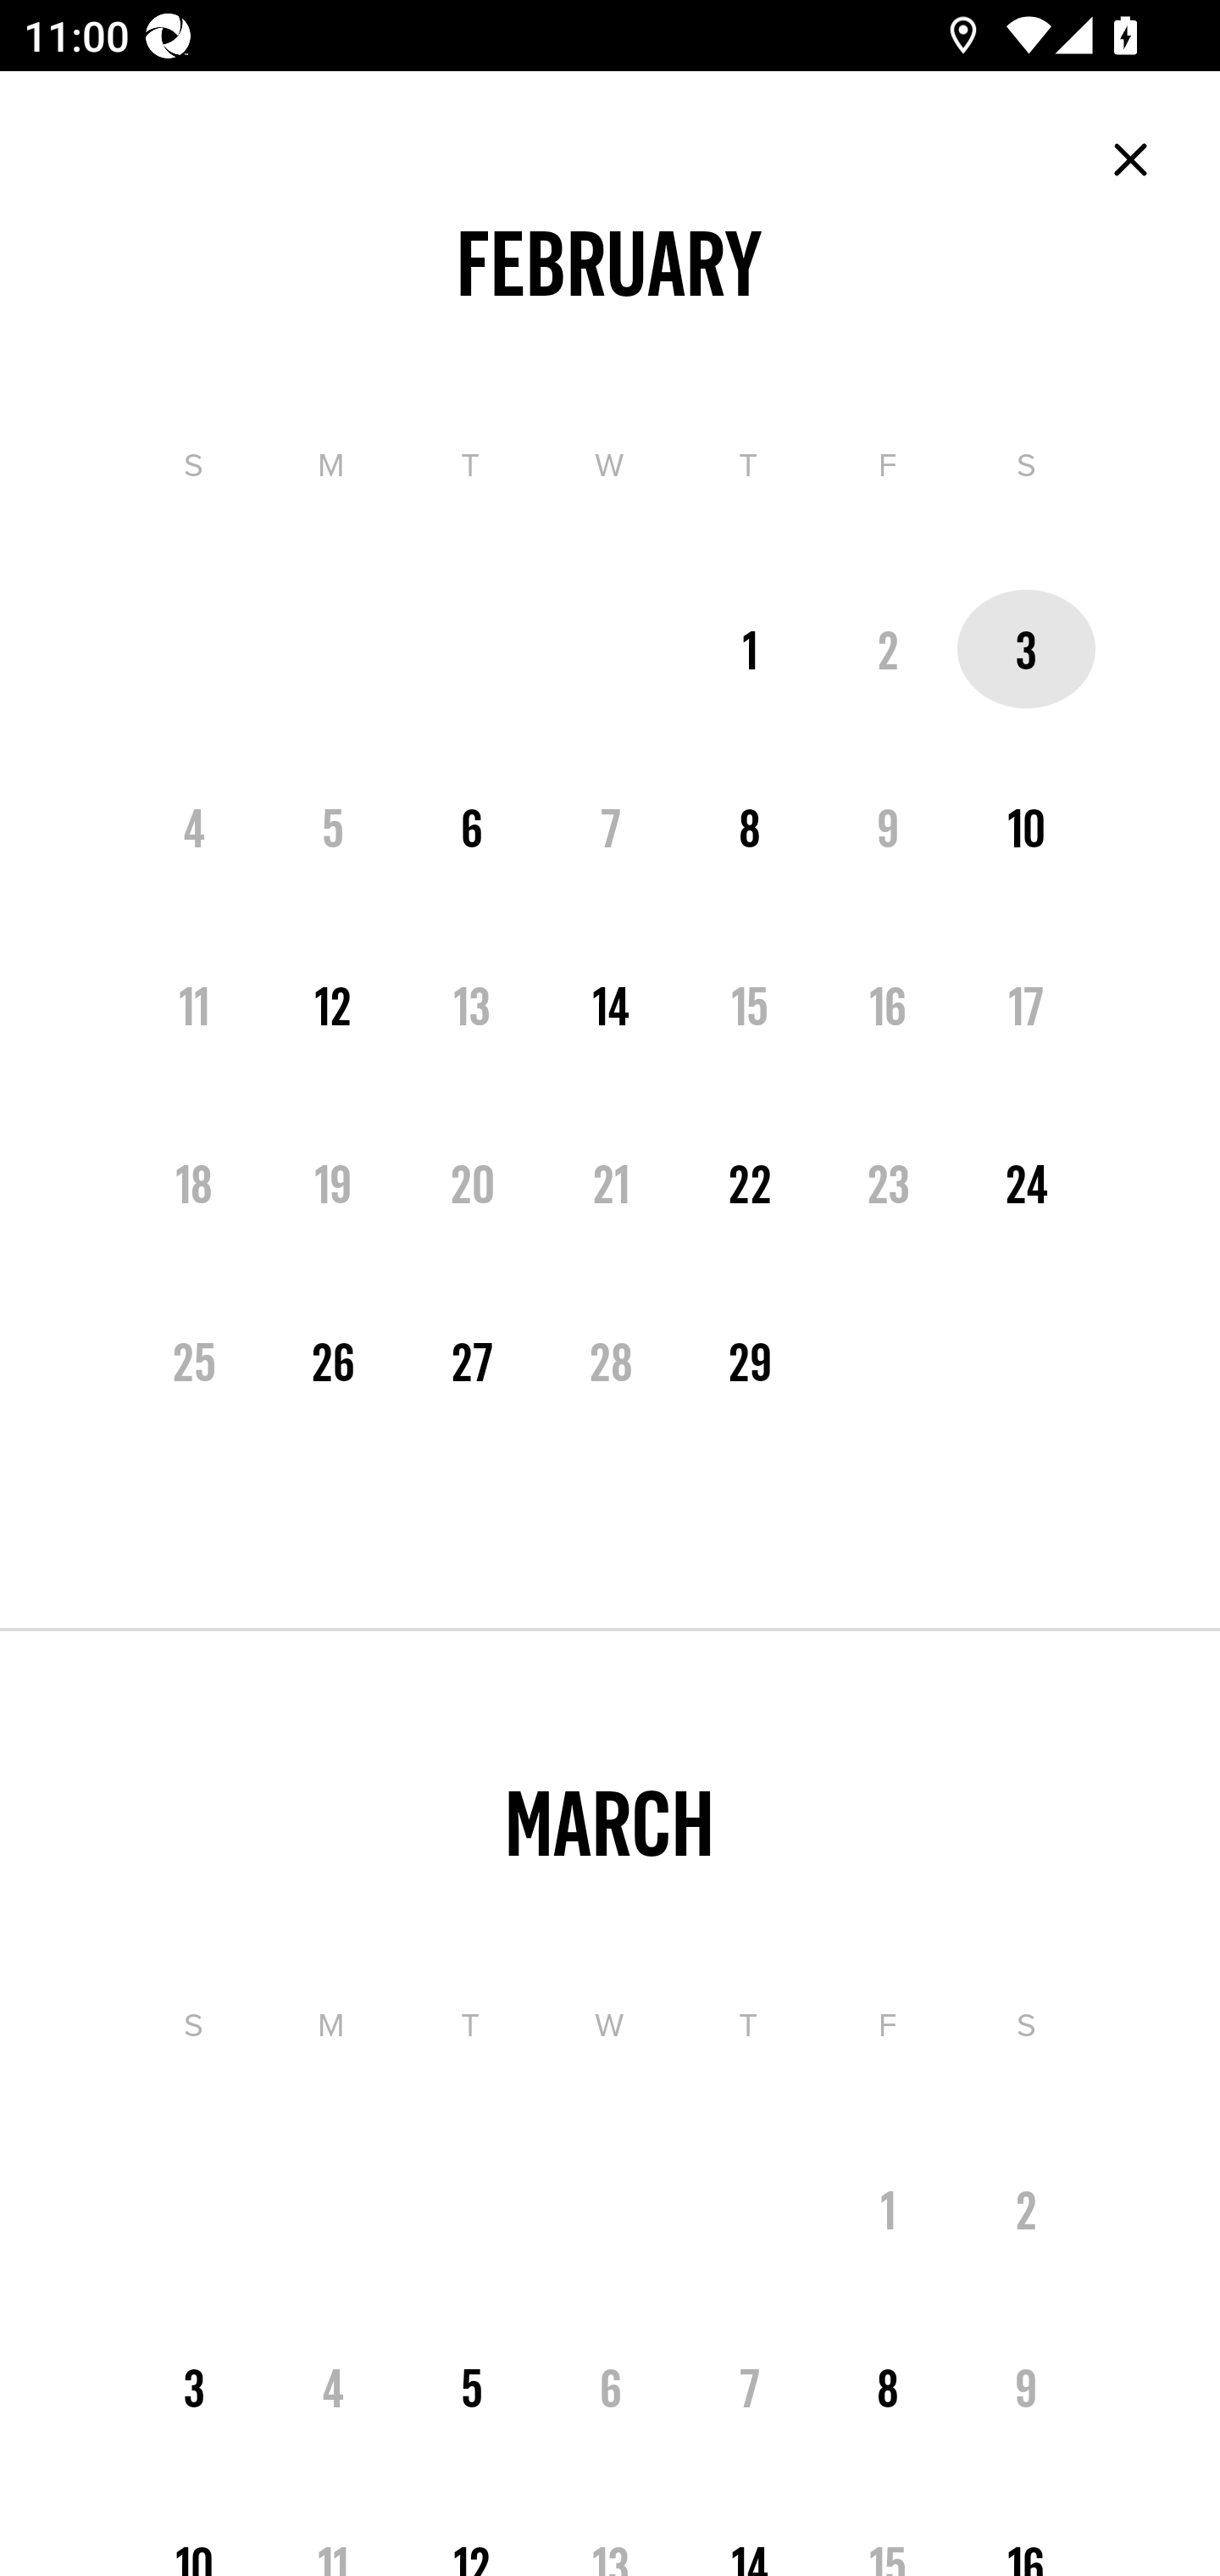  Describe the element at coordinates (888, 1004) in the screenshot. I see `16` at that location.